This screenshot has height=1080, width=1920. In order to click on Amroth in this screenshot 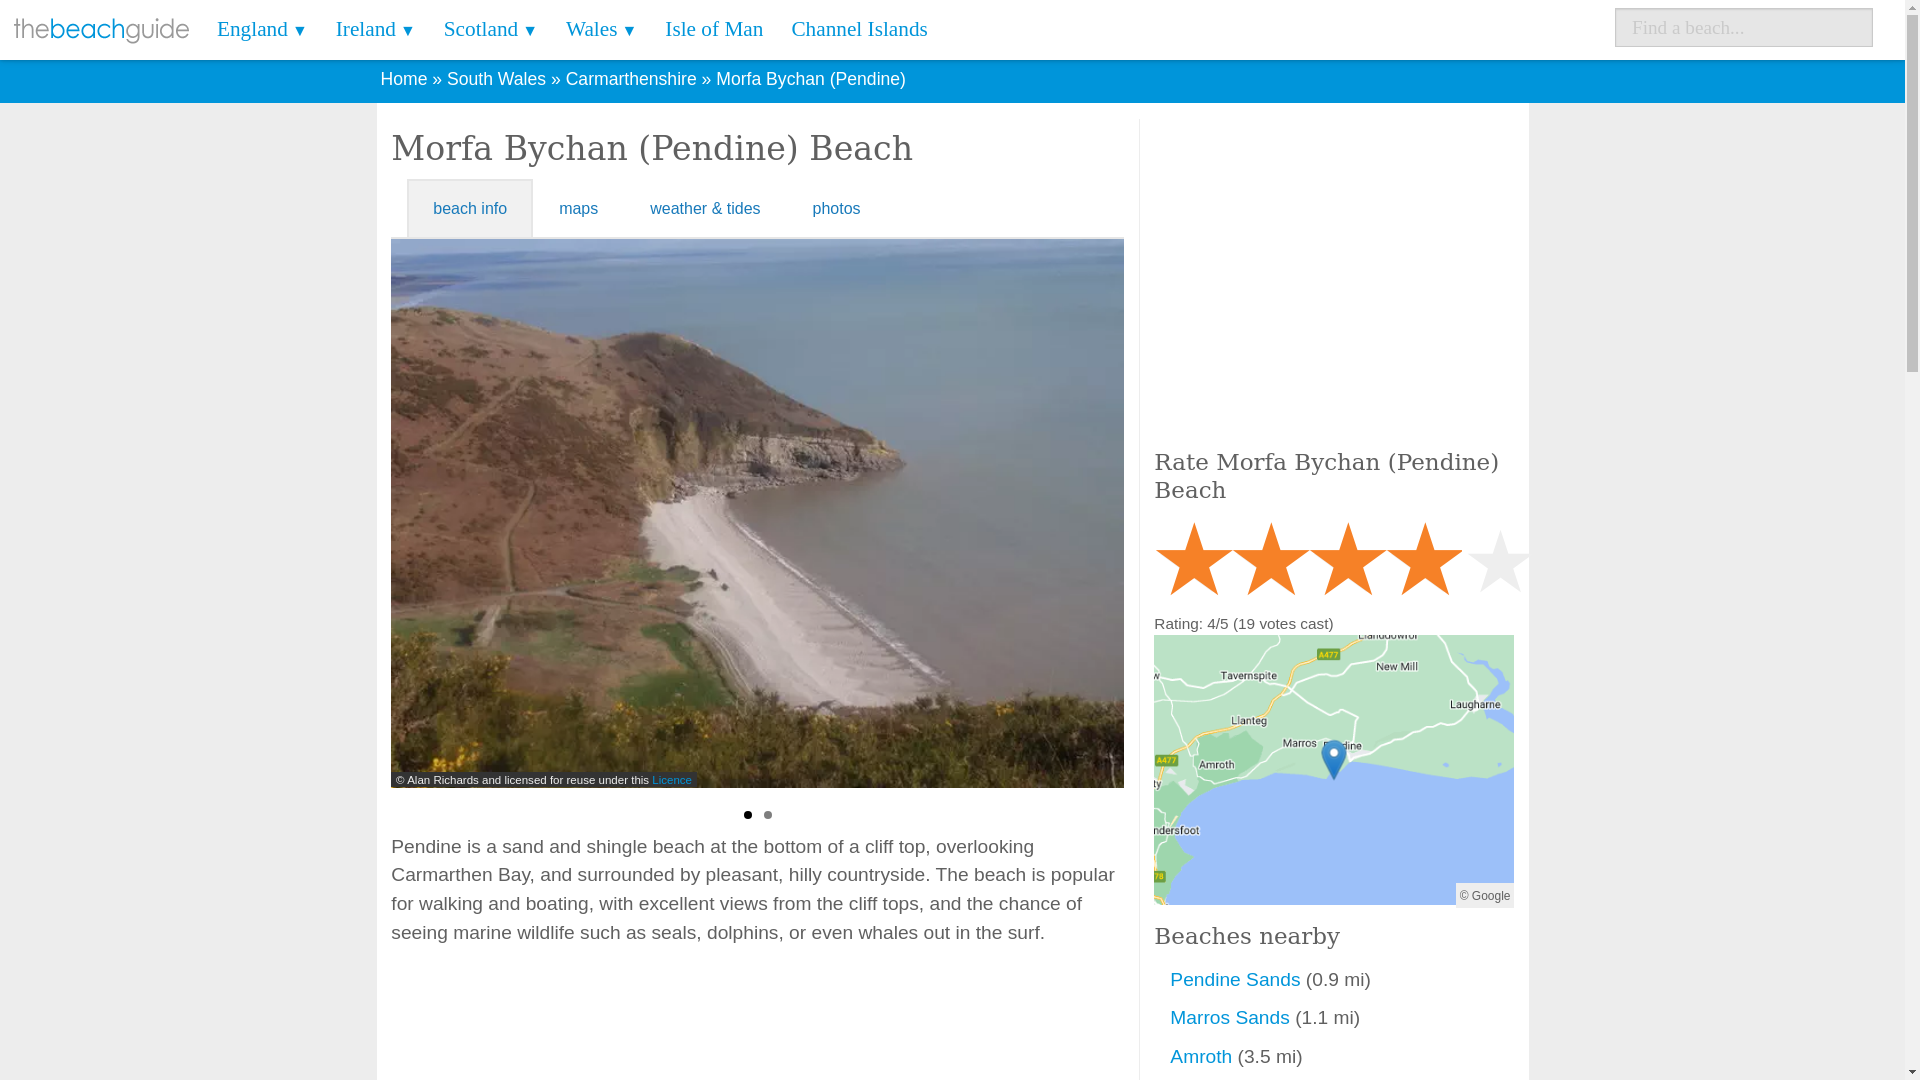, I will do `click(1202, 1056)`.